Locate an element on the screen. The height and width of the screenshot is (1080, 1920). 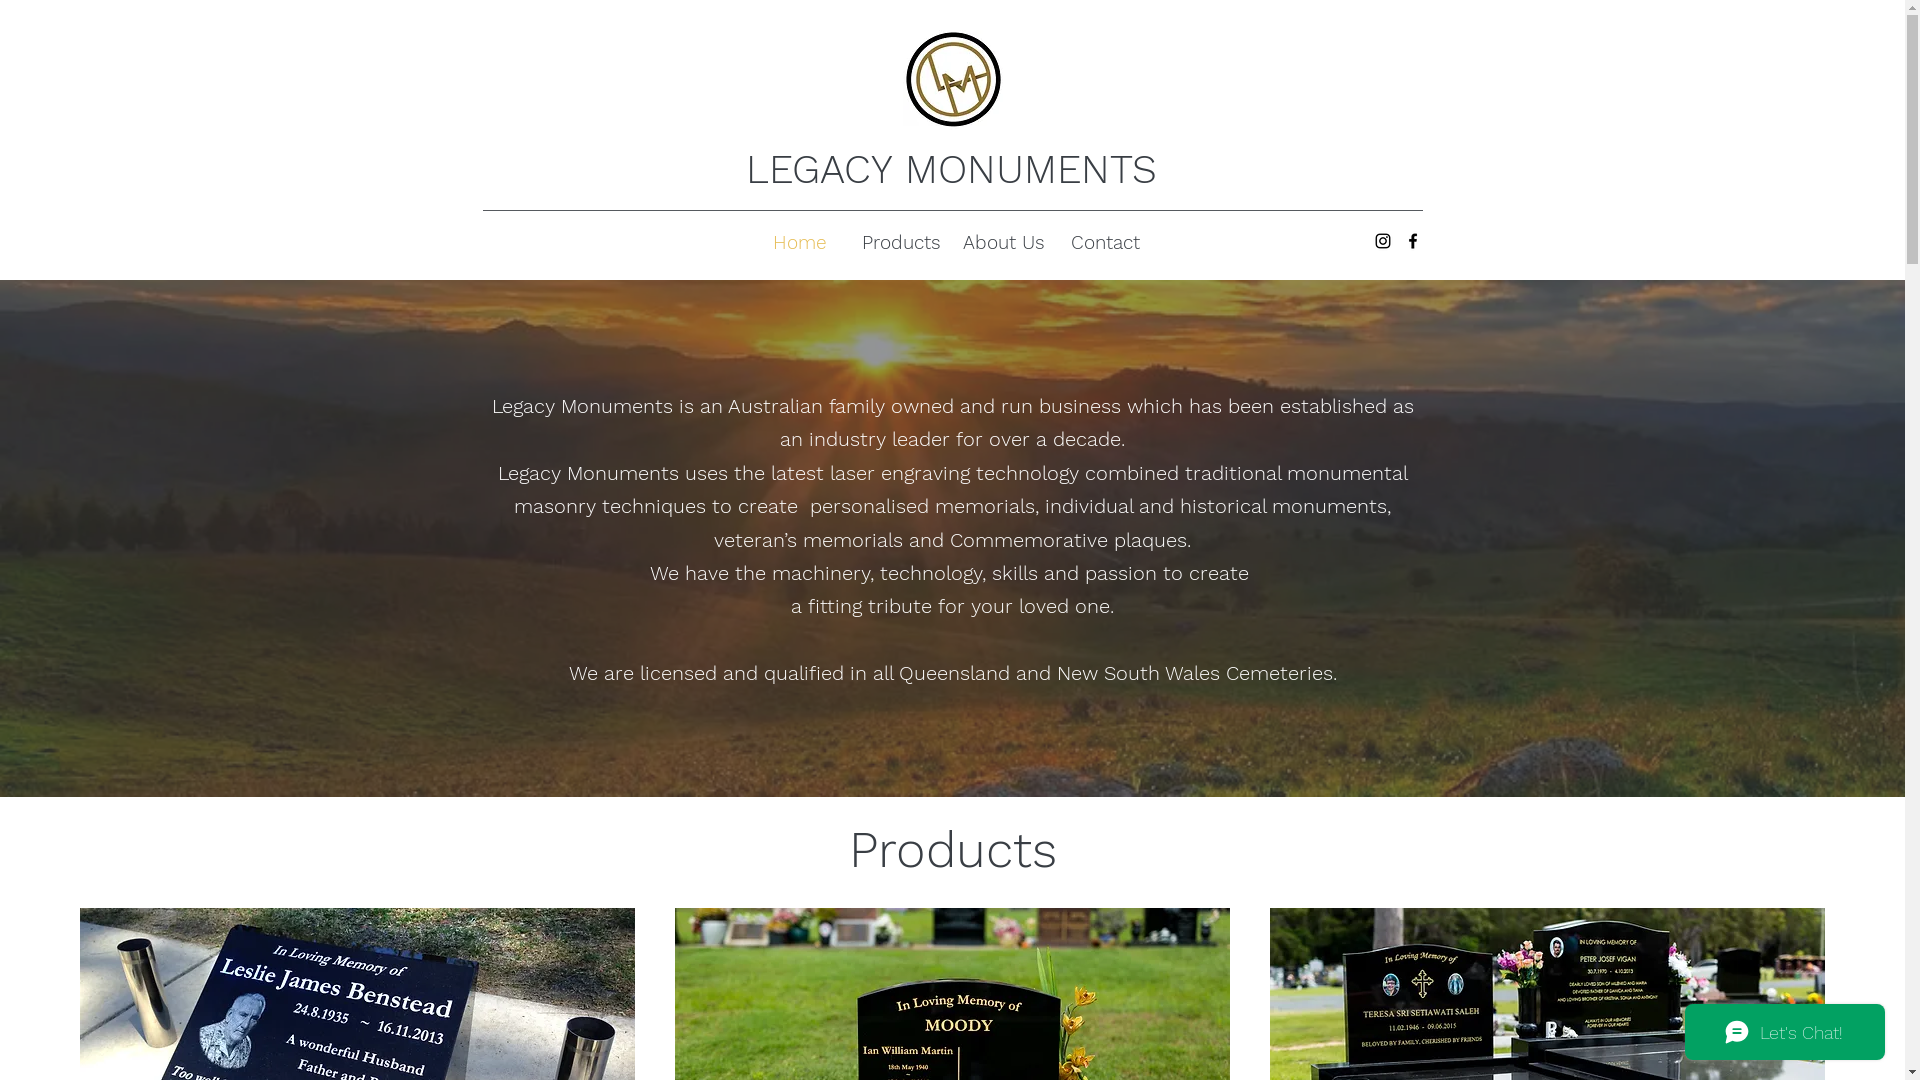
Contact is located at coordinates (1105, 243).